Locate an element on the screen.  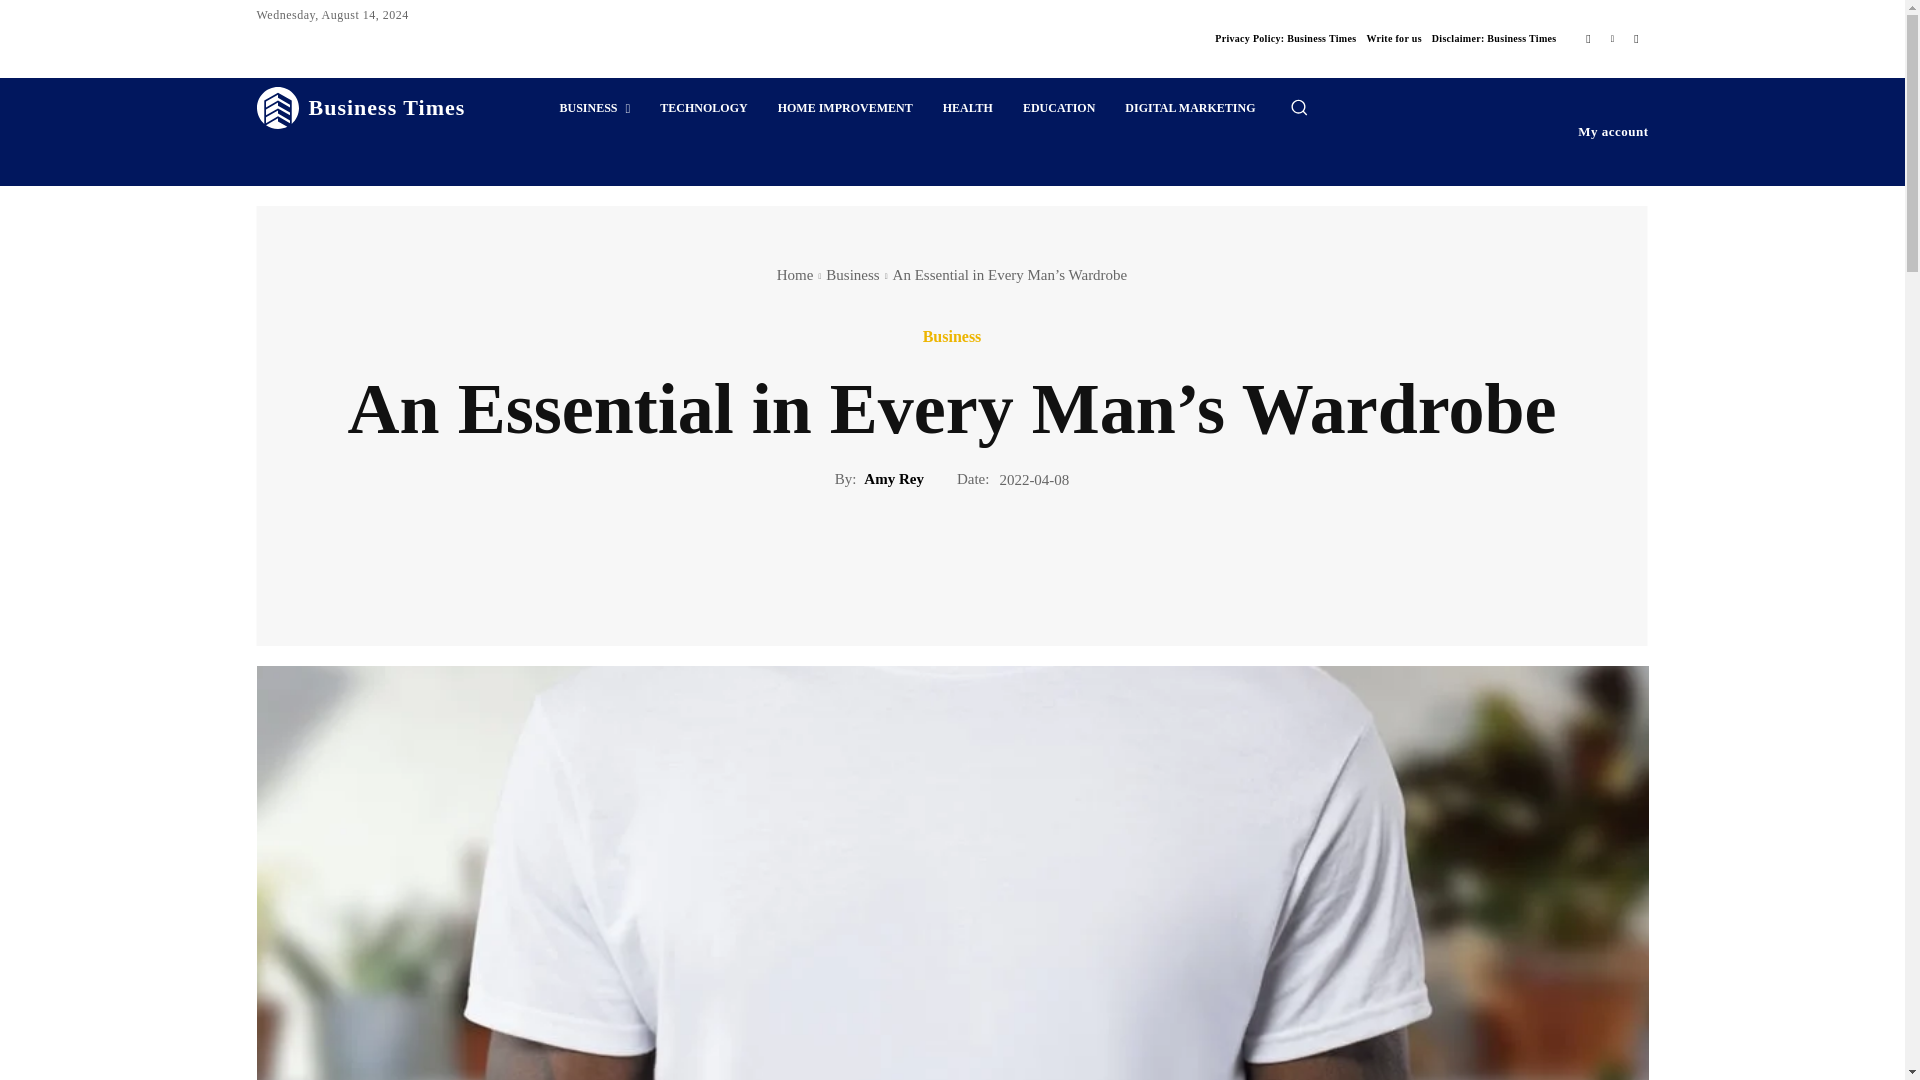
Linkedin is located at coordinates (1612, 38).